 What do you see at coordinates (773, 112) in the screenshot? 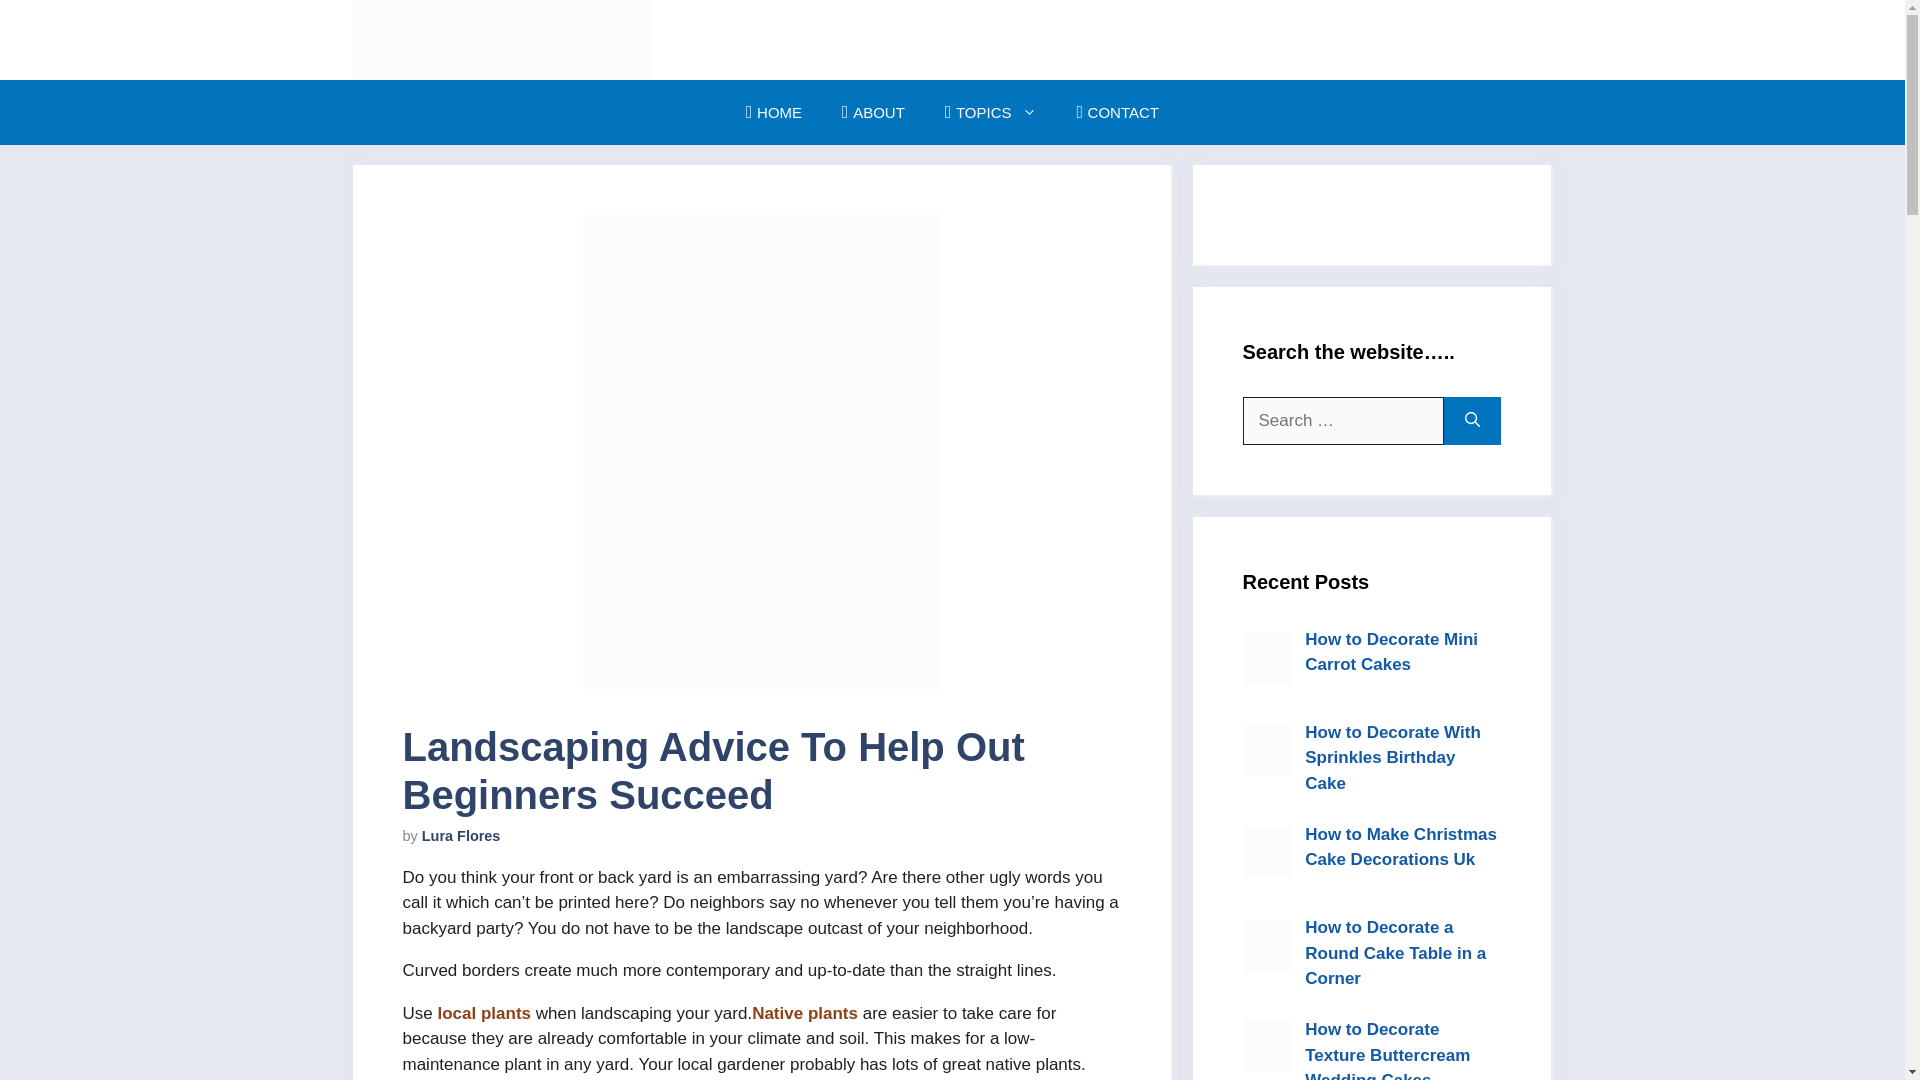
I see `HOME` at bounding box center [773, 112].